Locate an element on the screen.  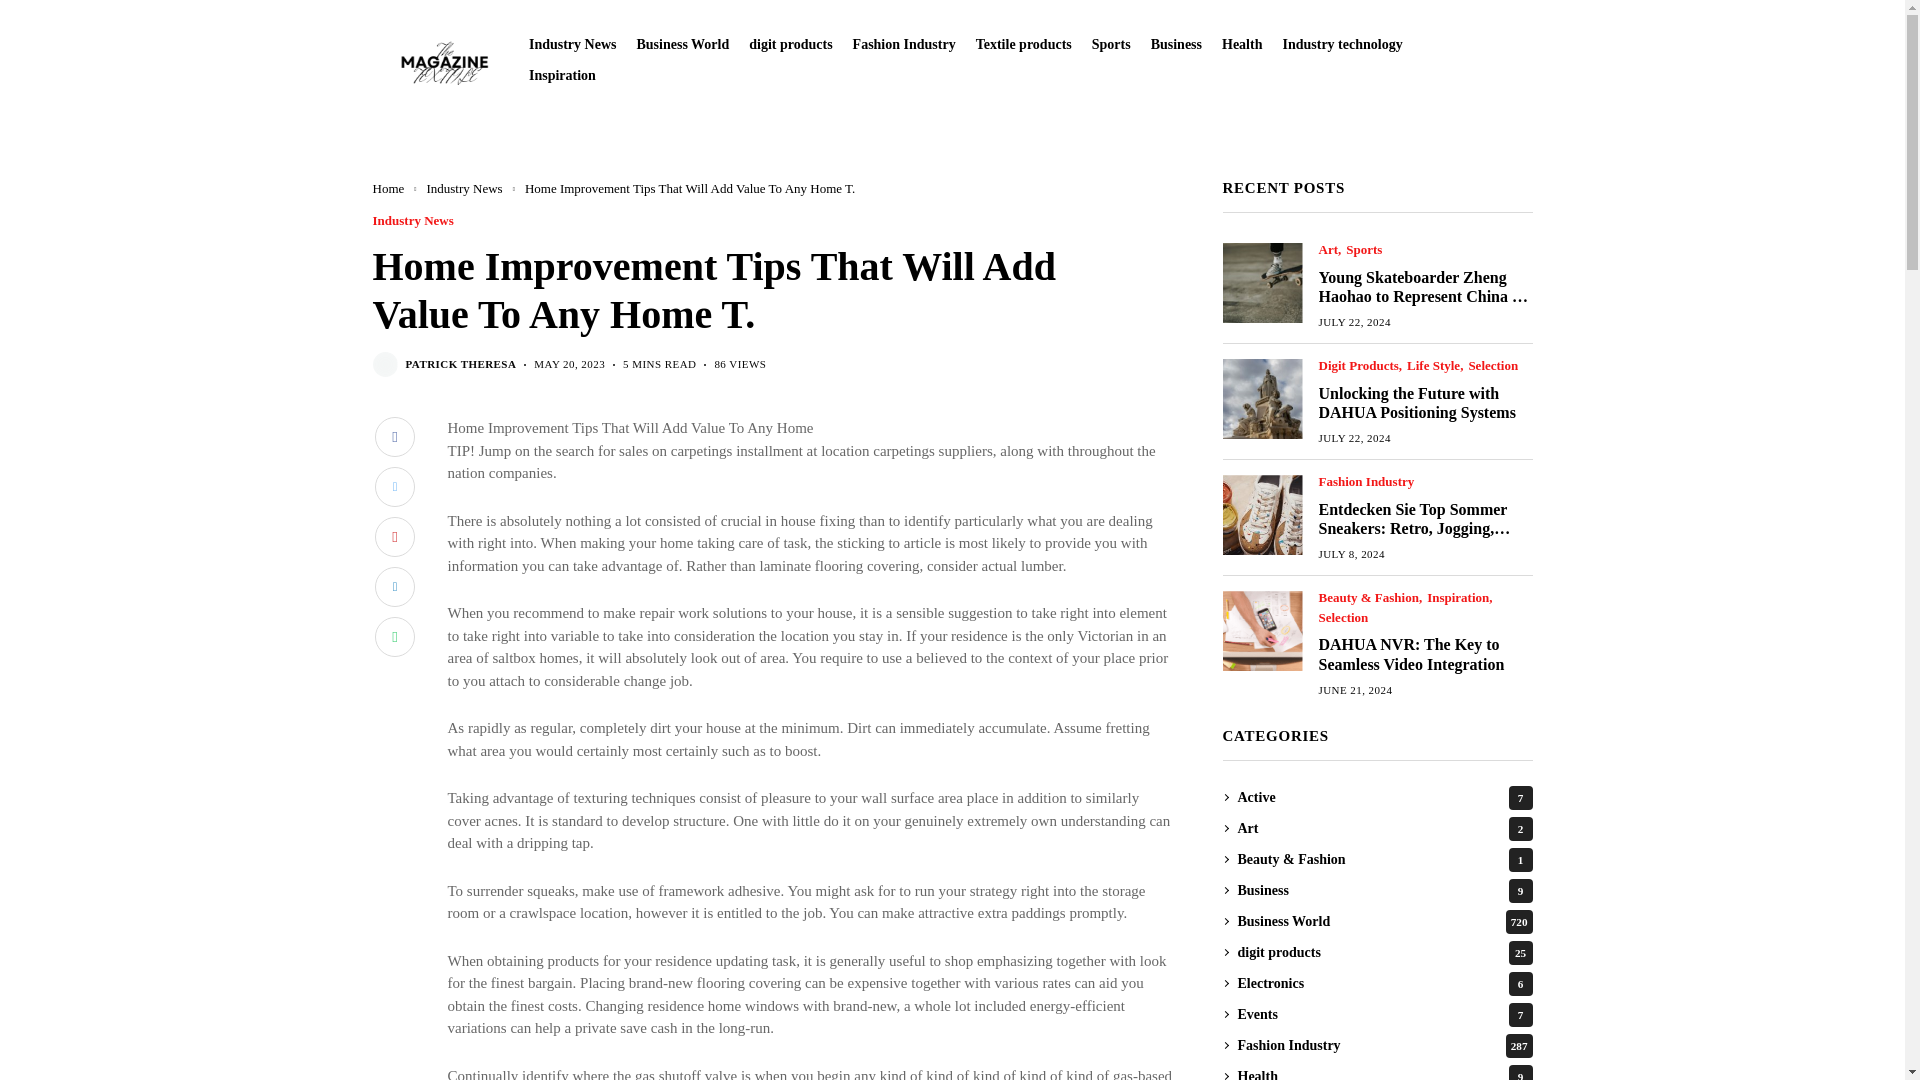
Business is located at coordinates (1176, 44).